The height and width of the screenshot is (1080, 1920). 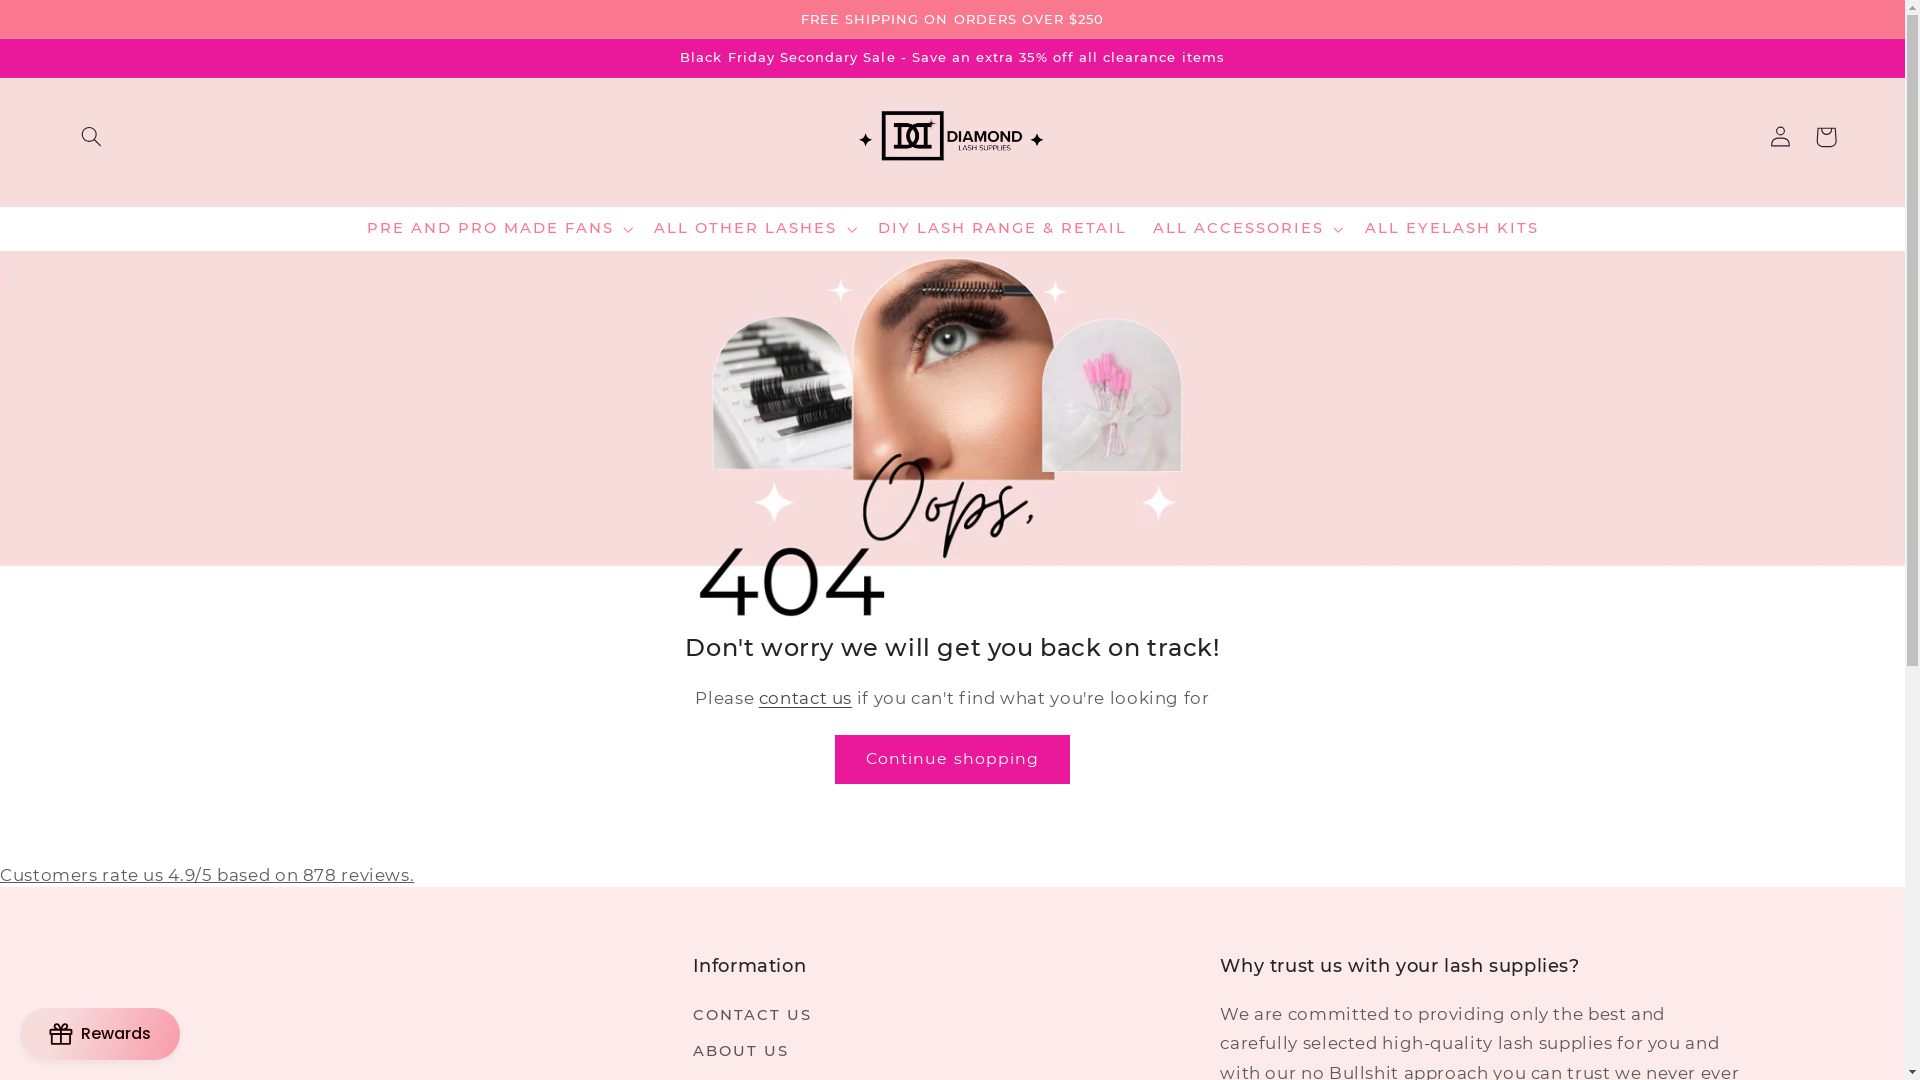 I want to click on ABOUT US, so click(x=741, y=1052).